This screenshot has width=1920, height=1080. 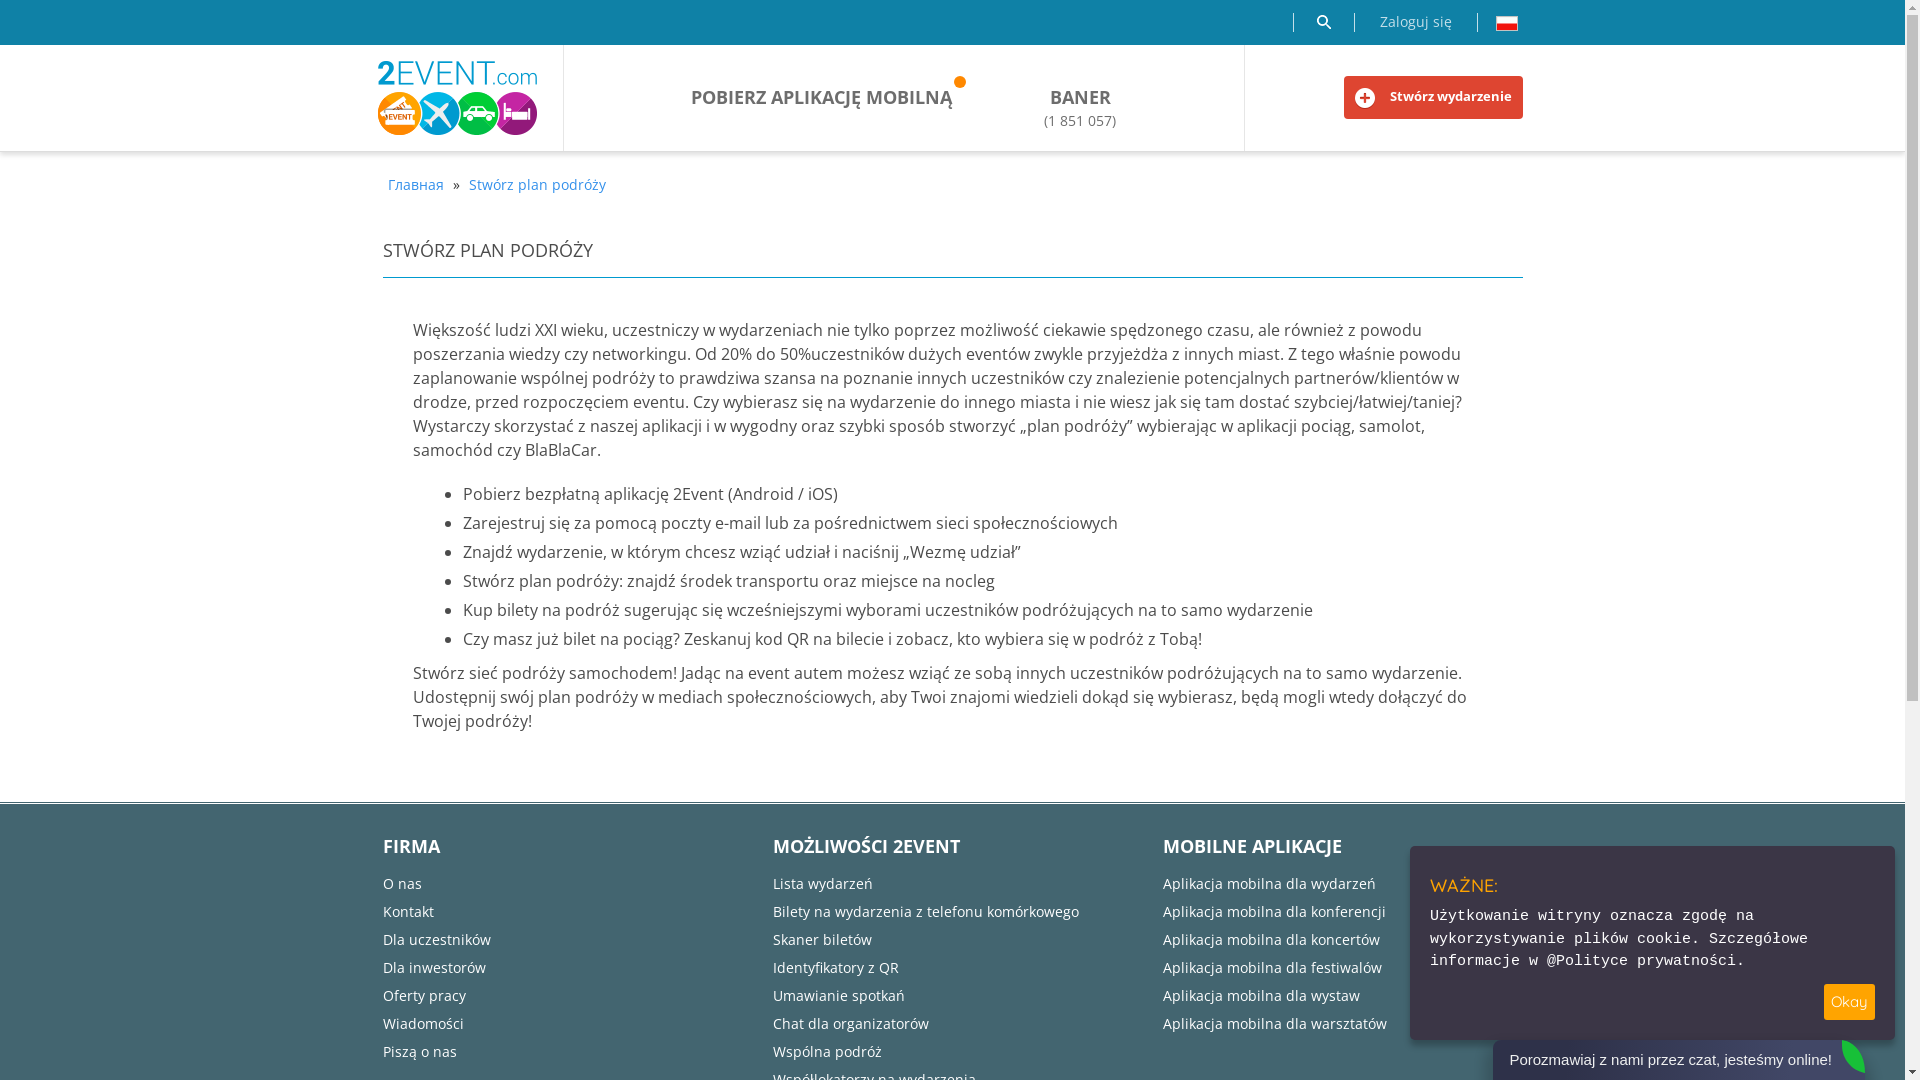 What do you see at coordinates (835, 968) in the screenshot?
I see `Identyfikatory z QR` at bounding box center [835, 968].